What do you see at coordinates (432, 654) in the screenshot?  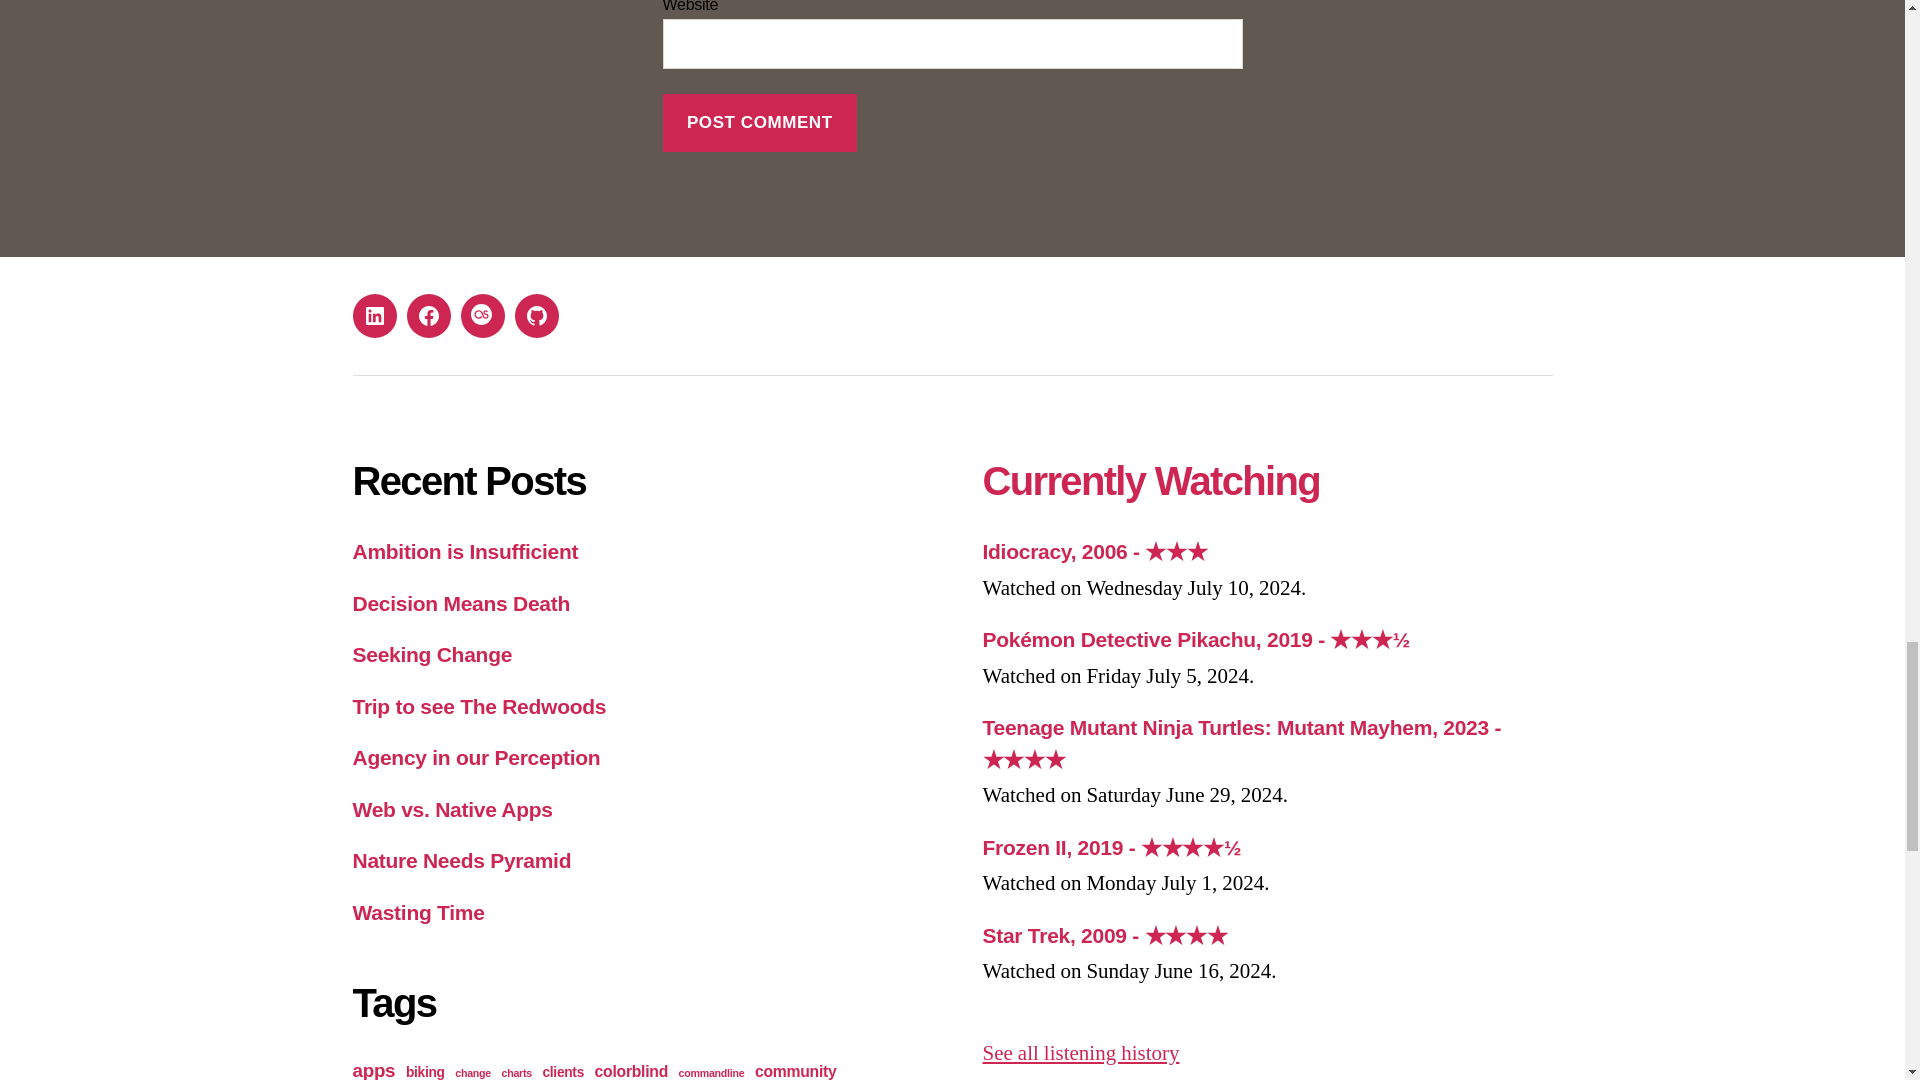 I see `Seeking Change` at bounding box center [432, 654].